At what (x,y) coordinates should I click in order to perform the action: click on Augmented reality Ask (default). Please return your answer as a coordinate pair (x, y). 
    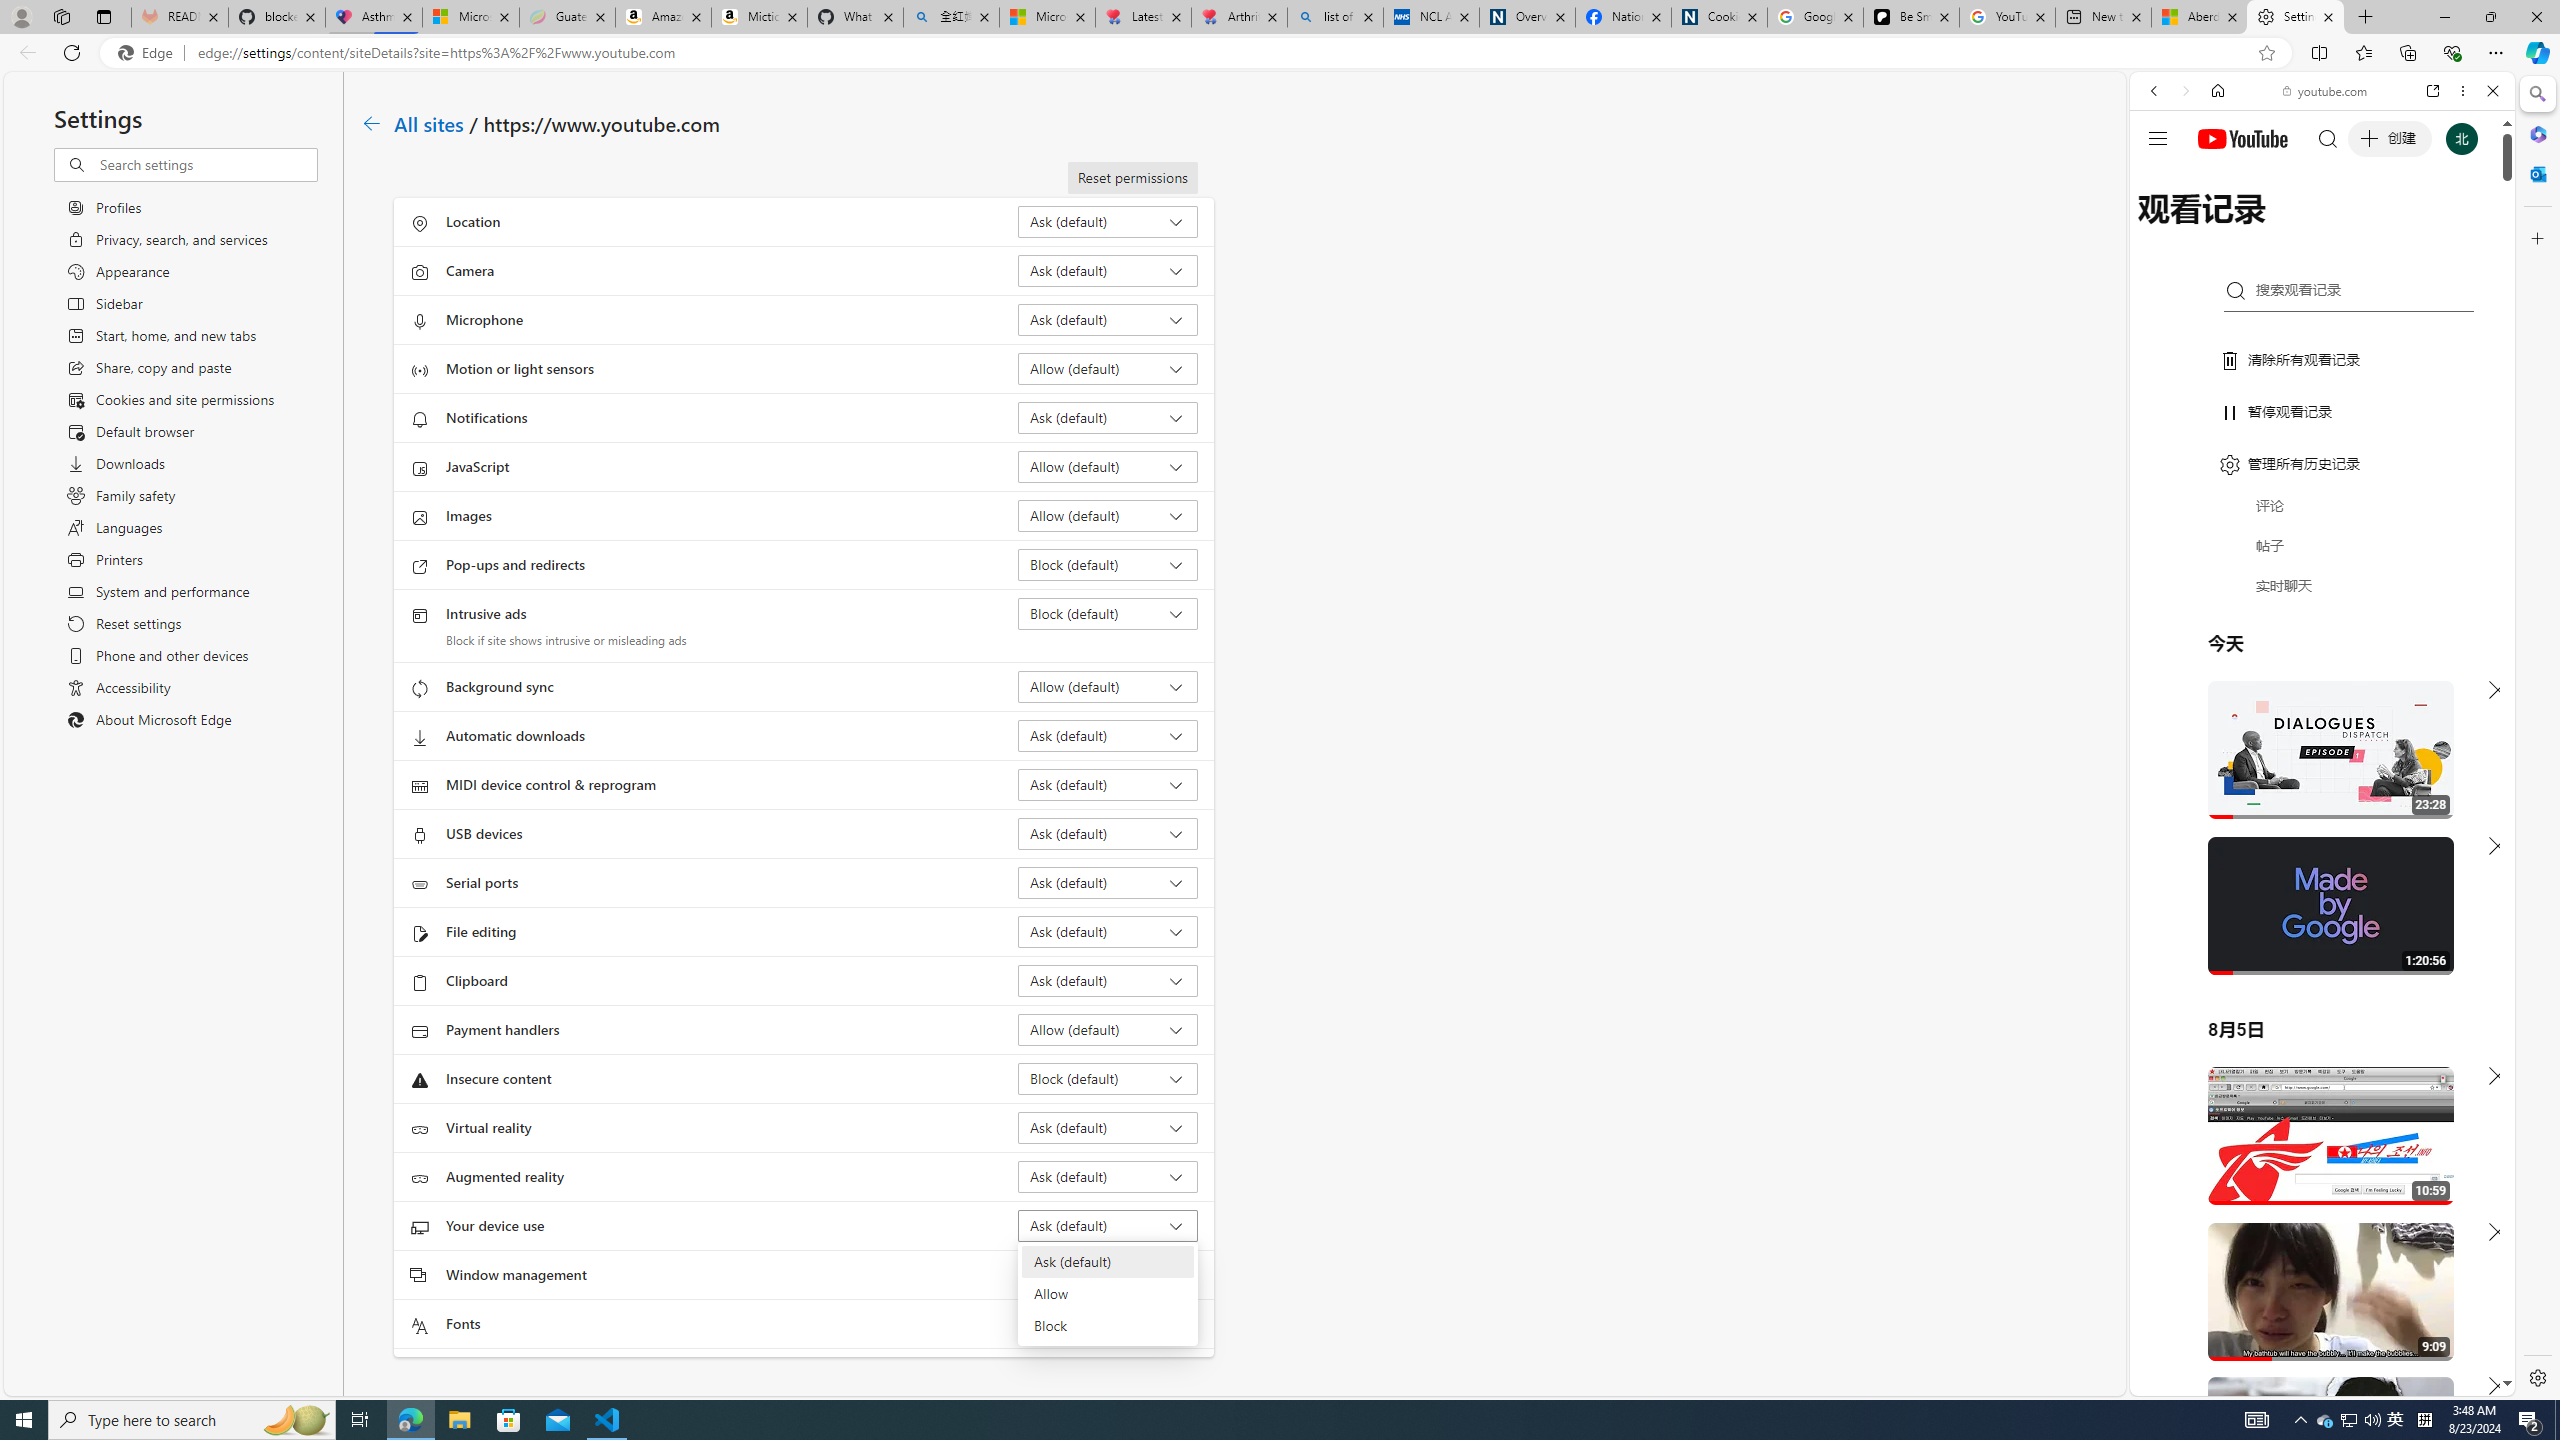
    Looking at the image, I should click on (1108, 1176).